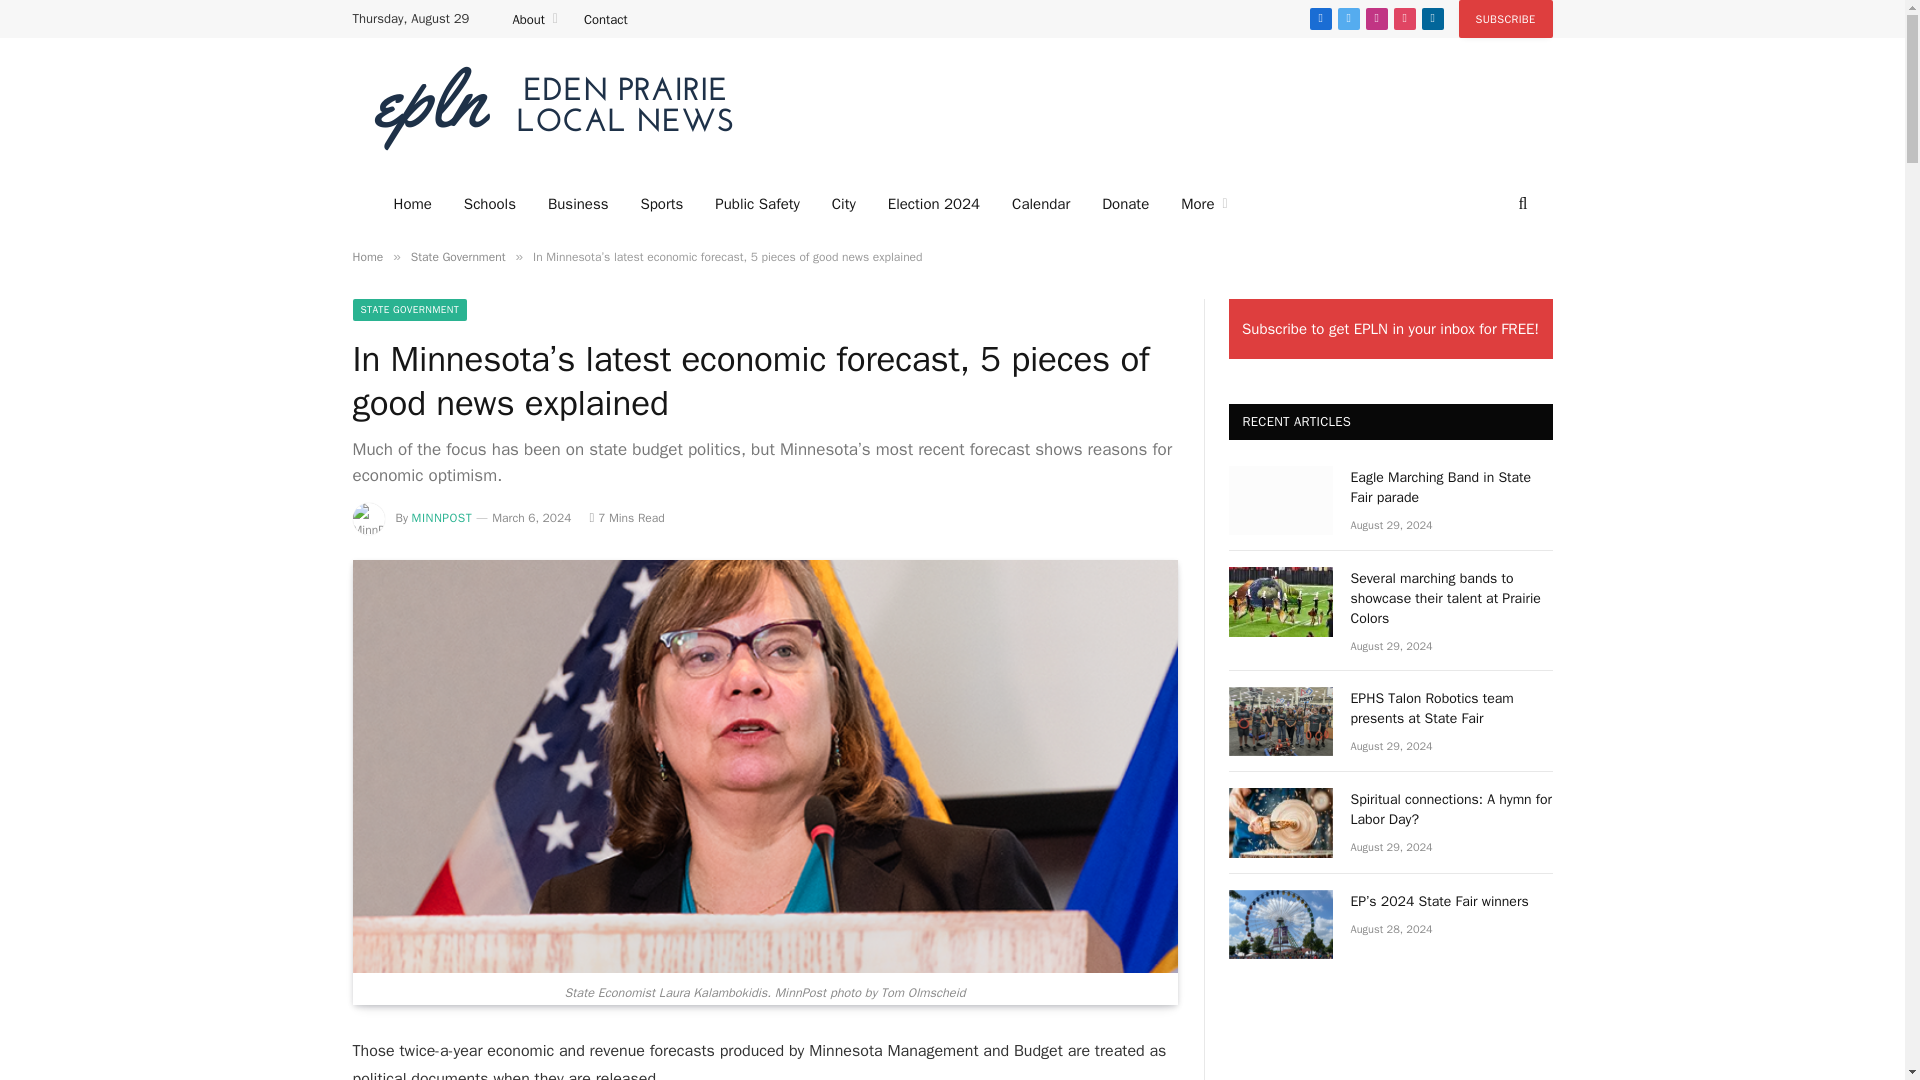  I want to click on Calendar, so click(1041, 204).